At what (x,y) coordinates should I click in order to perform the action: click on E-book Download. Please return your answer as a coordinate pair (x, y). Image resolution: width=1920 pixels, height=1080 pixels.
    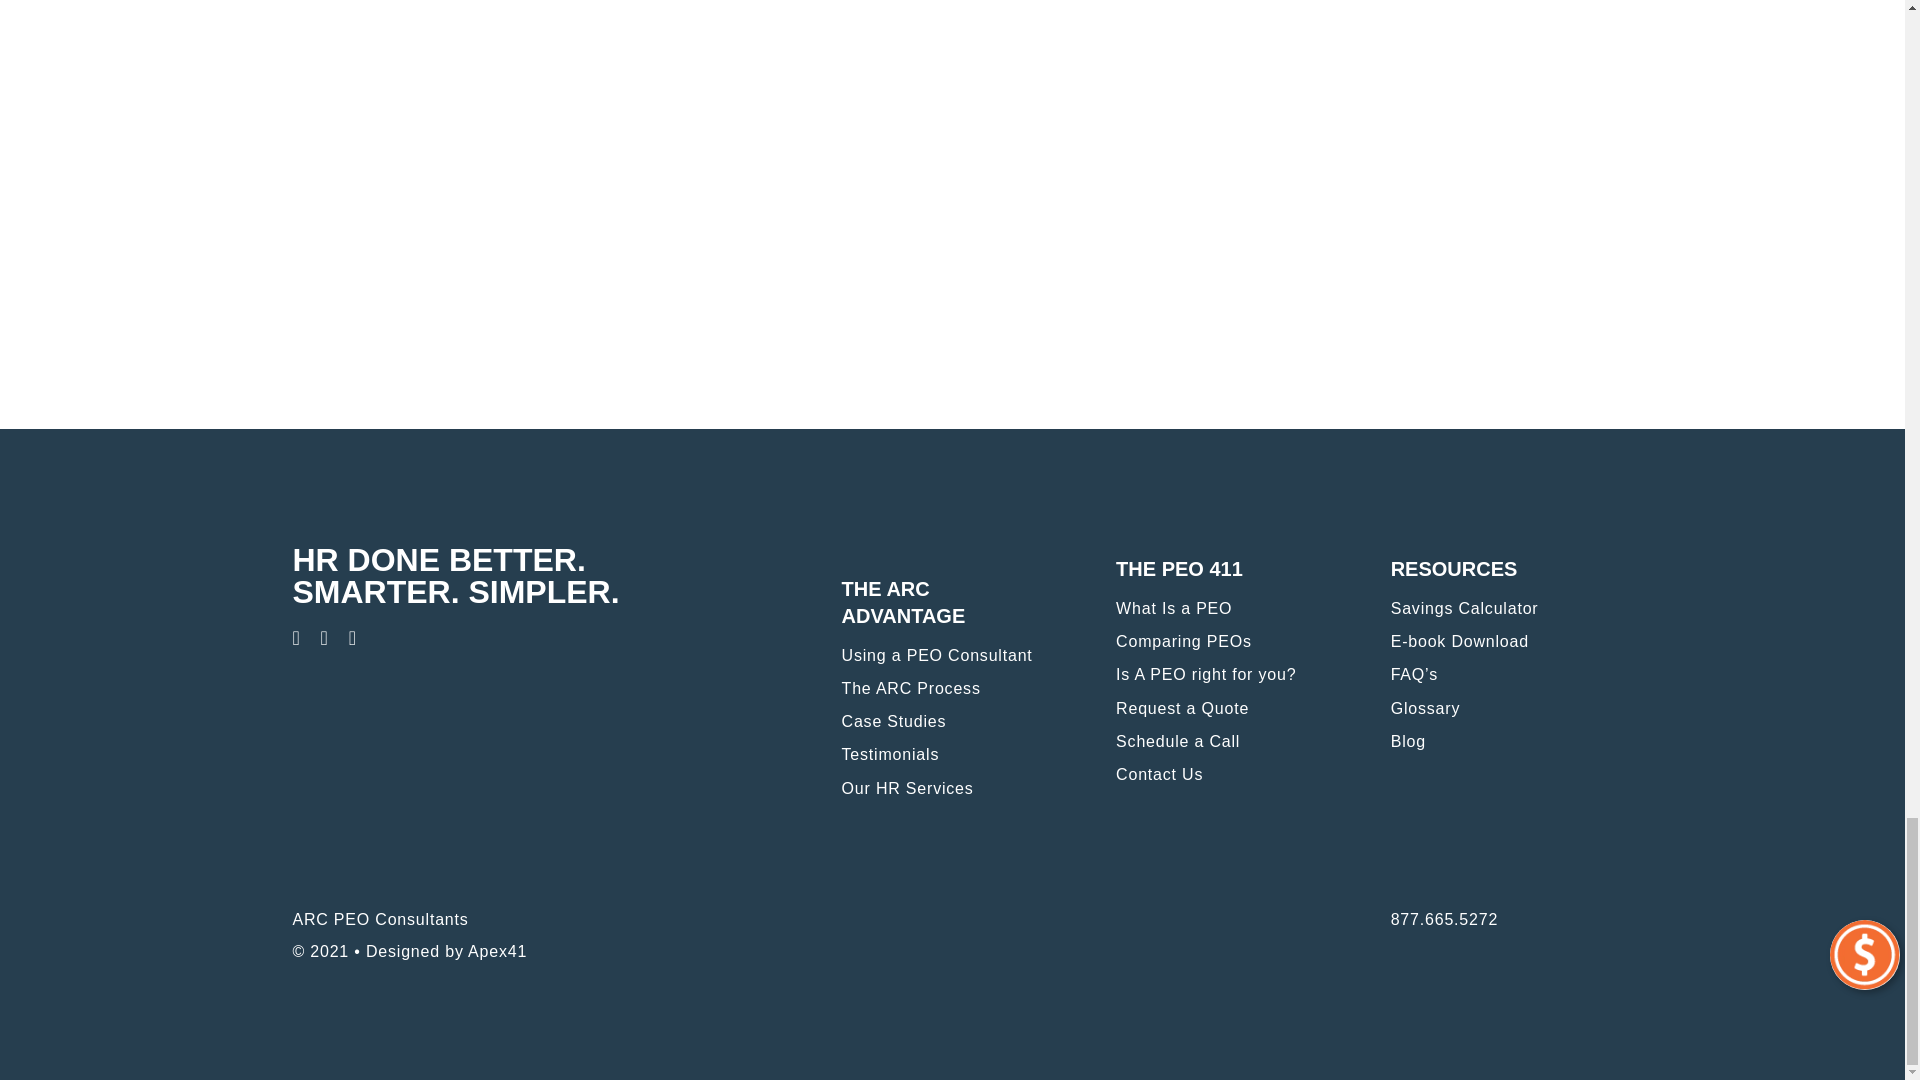
    Looking at the image, I should click on (1501, 646).